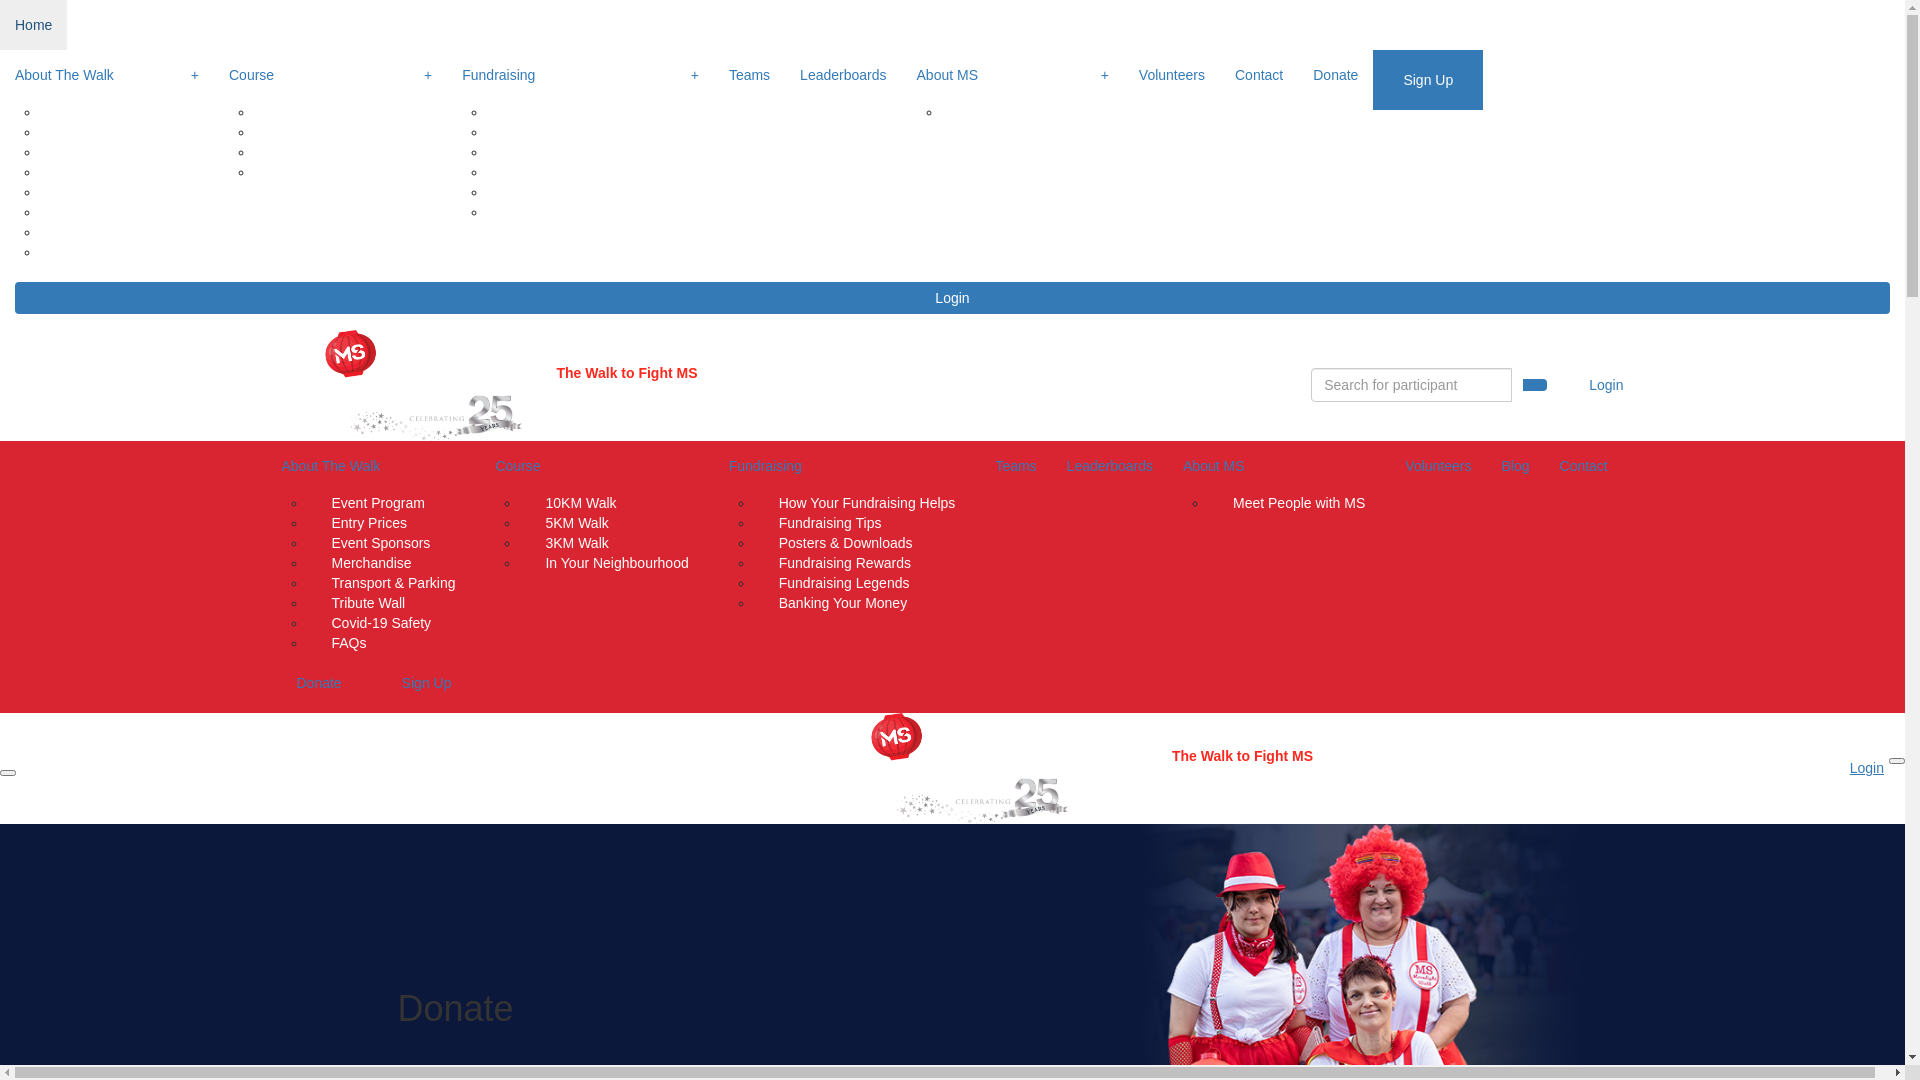  I want to click on Fundraising, so click(848, 467).